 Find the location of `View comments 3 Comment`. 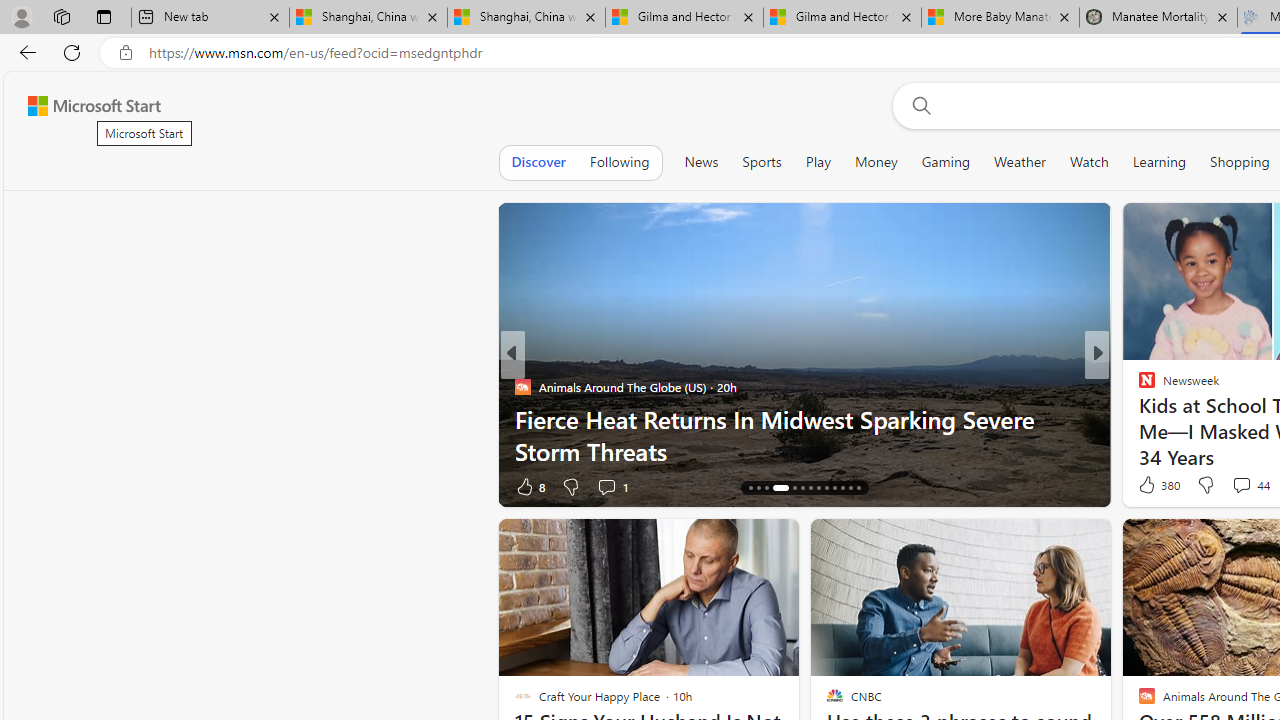

View comments 3 Comment is located at coordinates (1241, 486).